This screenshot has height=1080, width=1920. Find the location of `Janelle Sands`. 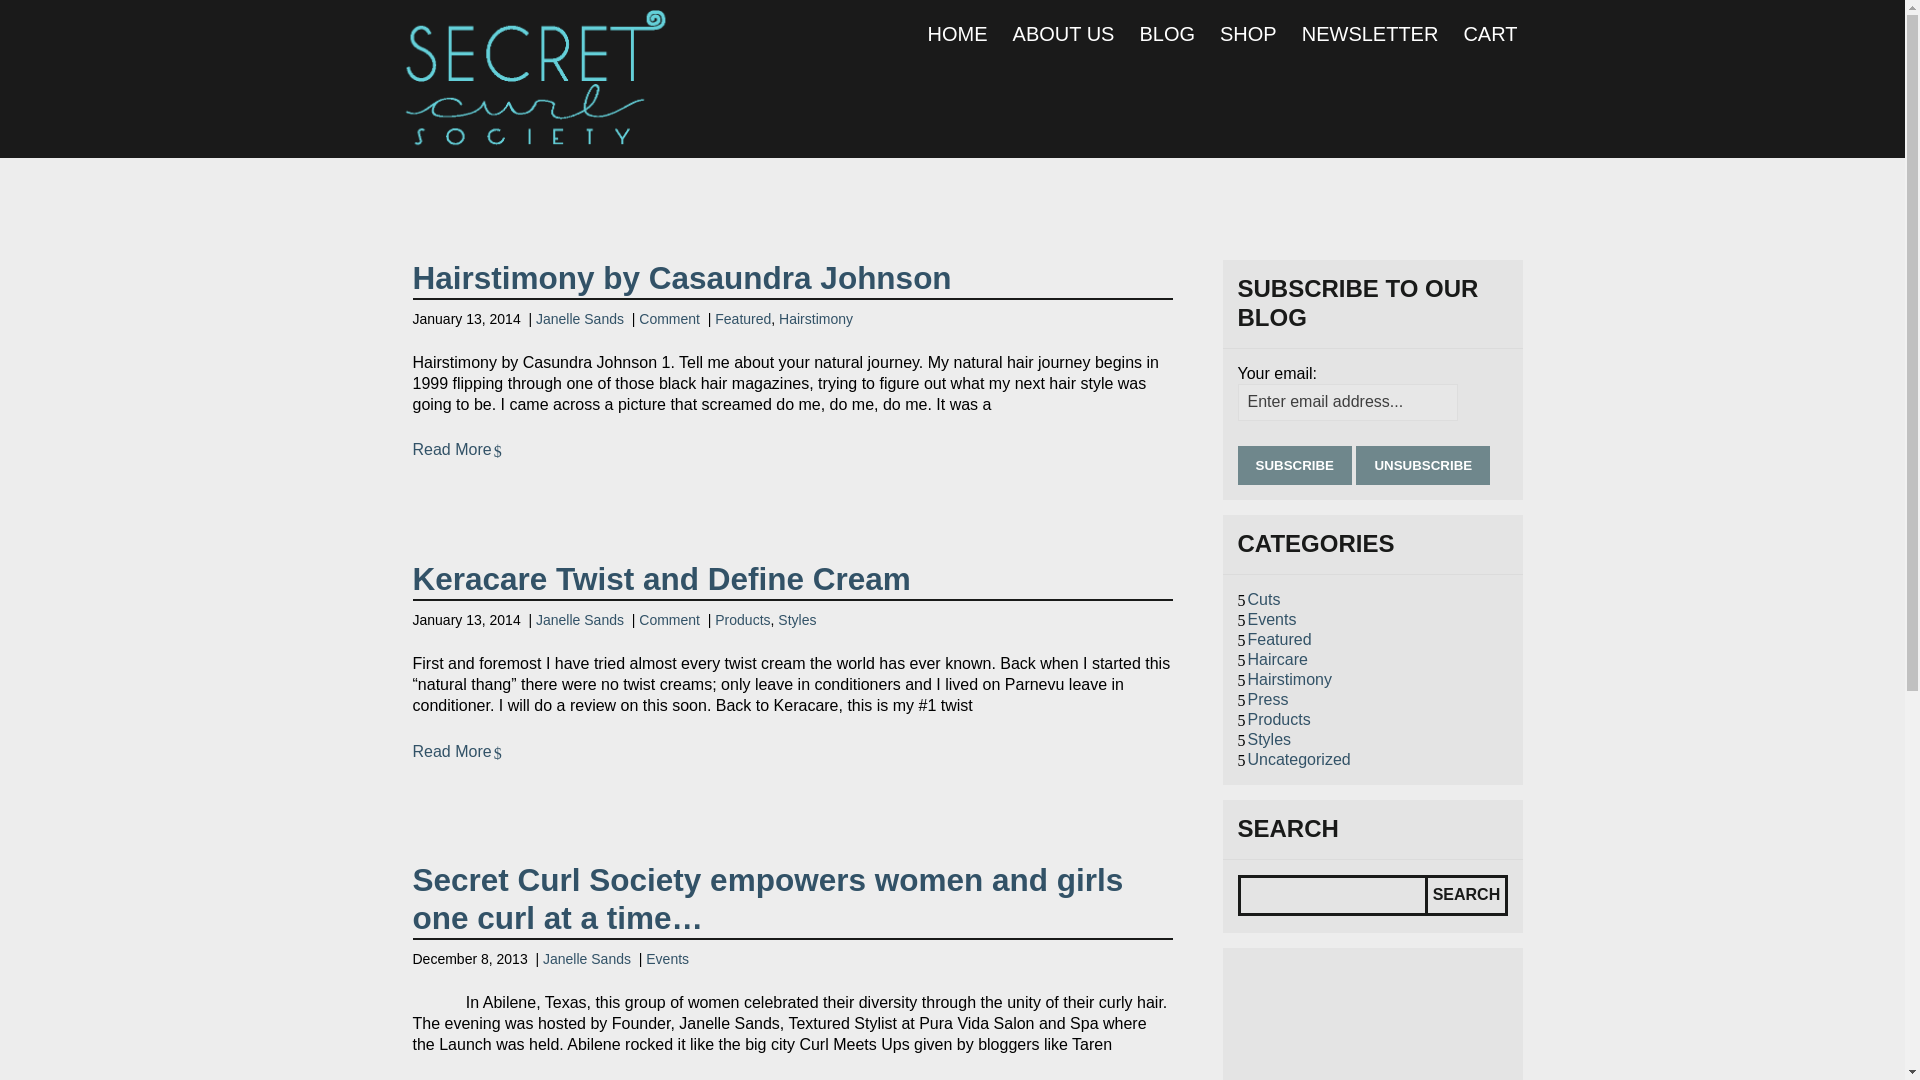

Janelle Sands is located at coordinates (587, 958).